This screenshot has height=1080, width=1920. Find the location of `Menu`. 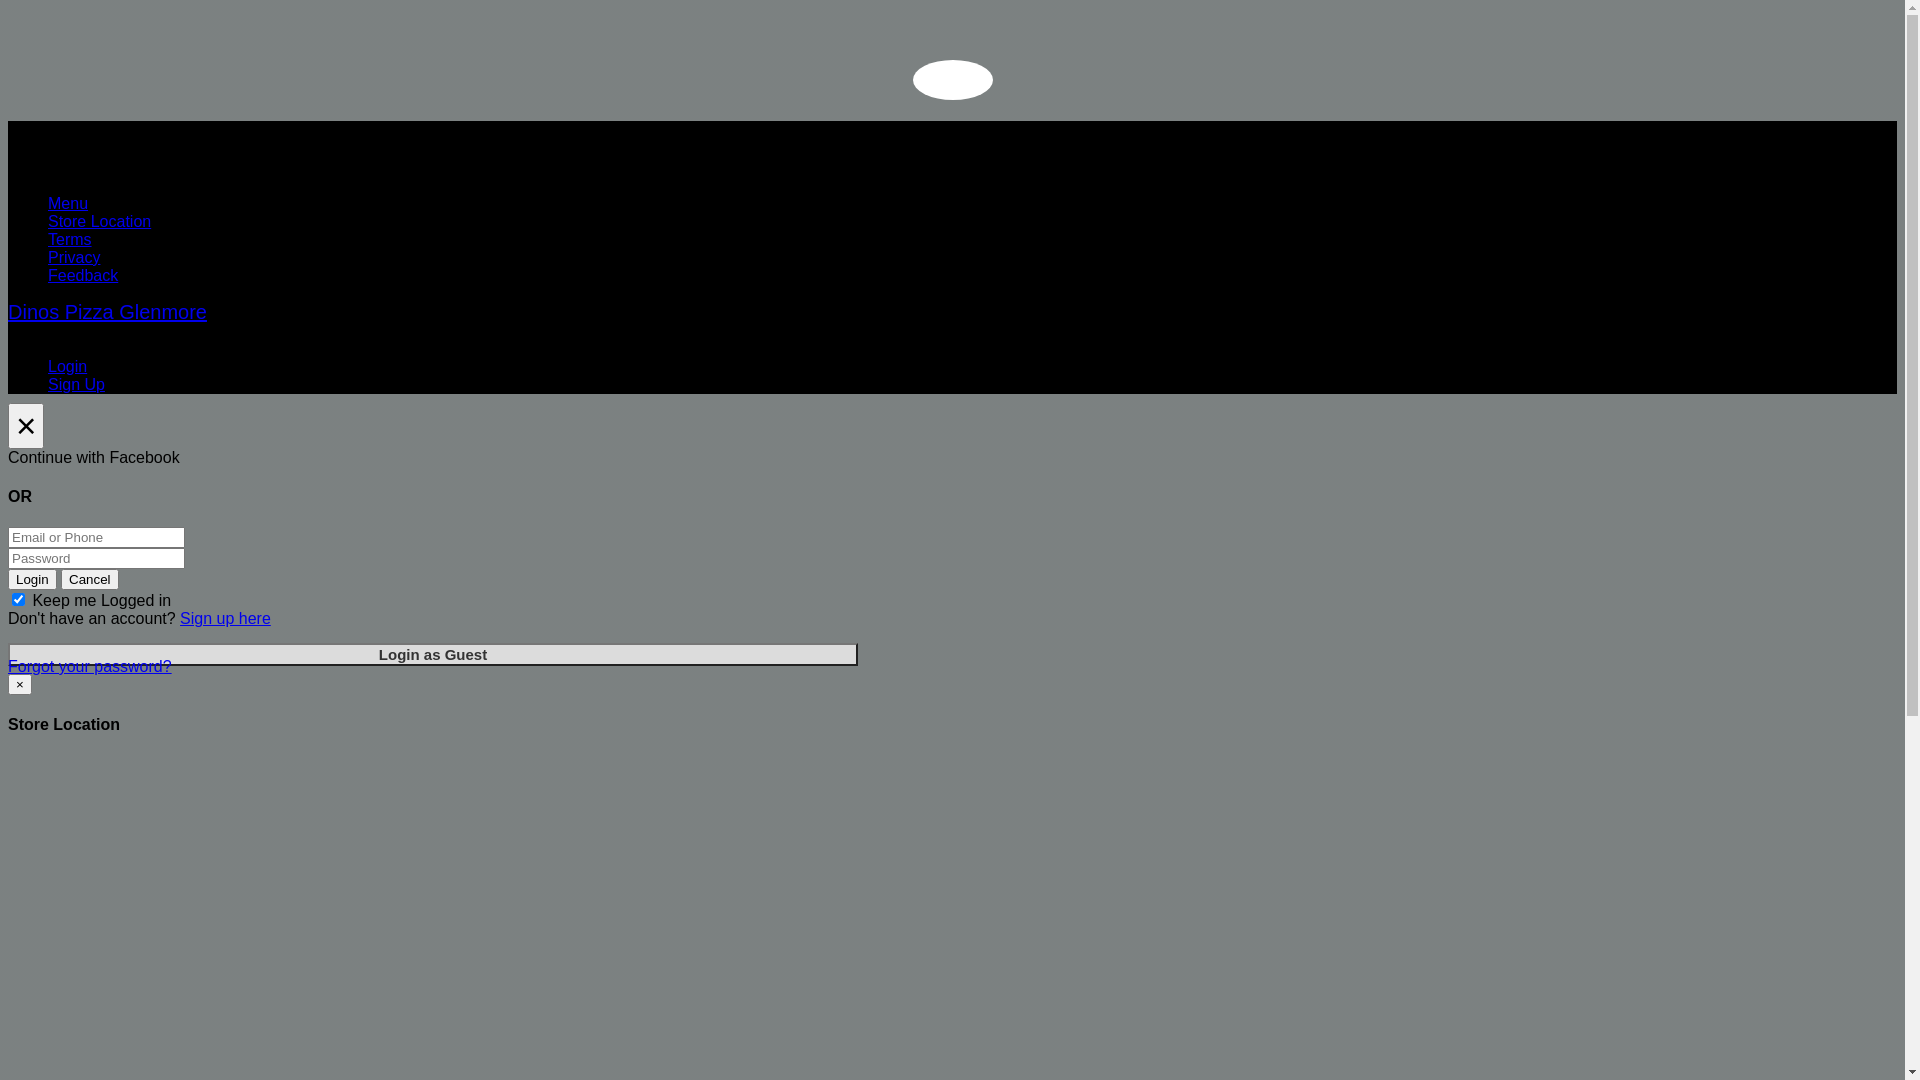

Menu is located at coordinates (68, 204).